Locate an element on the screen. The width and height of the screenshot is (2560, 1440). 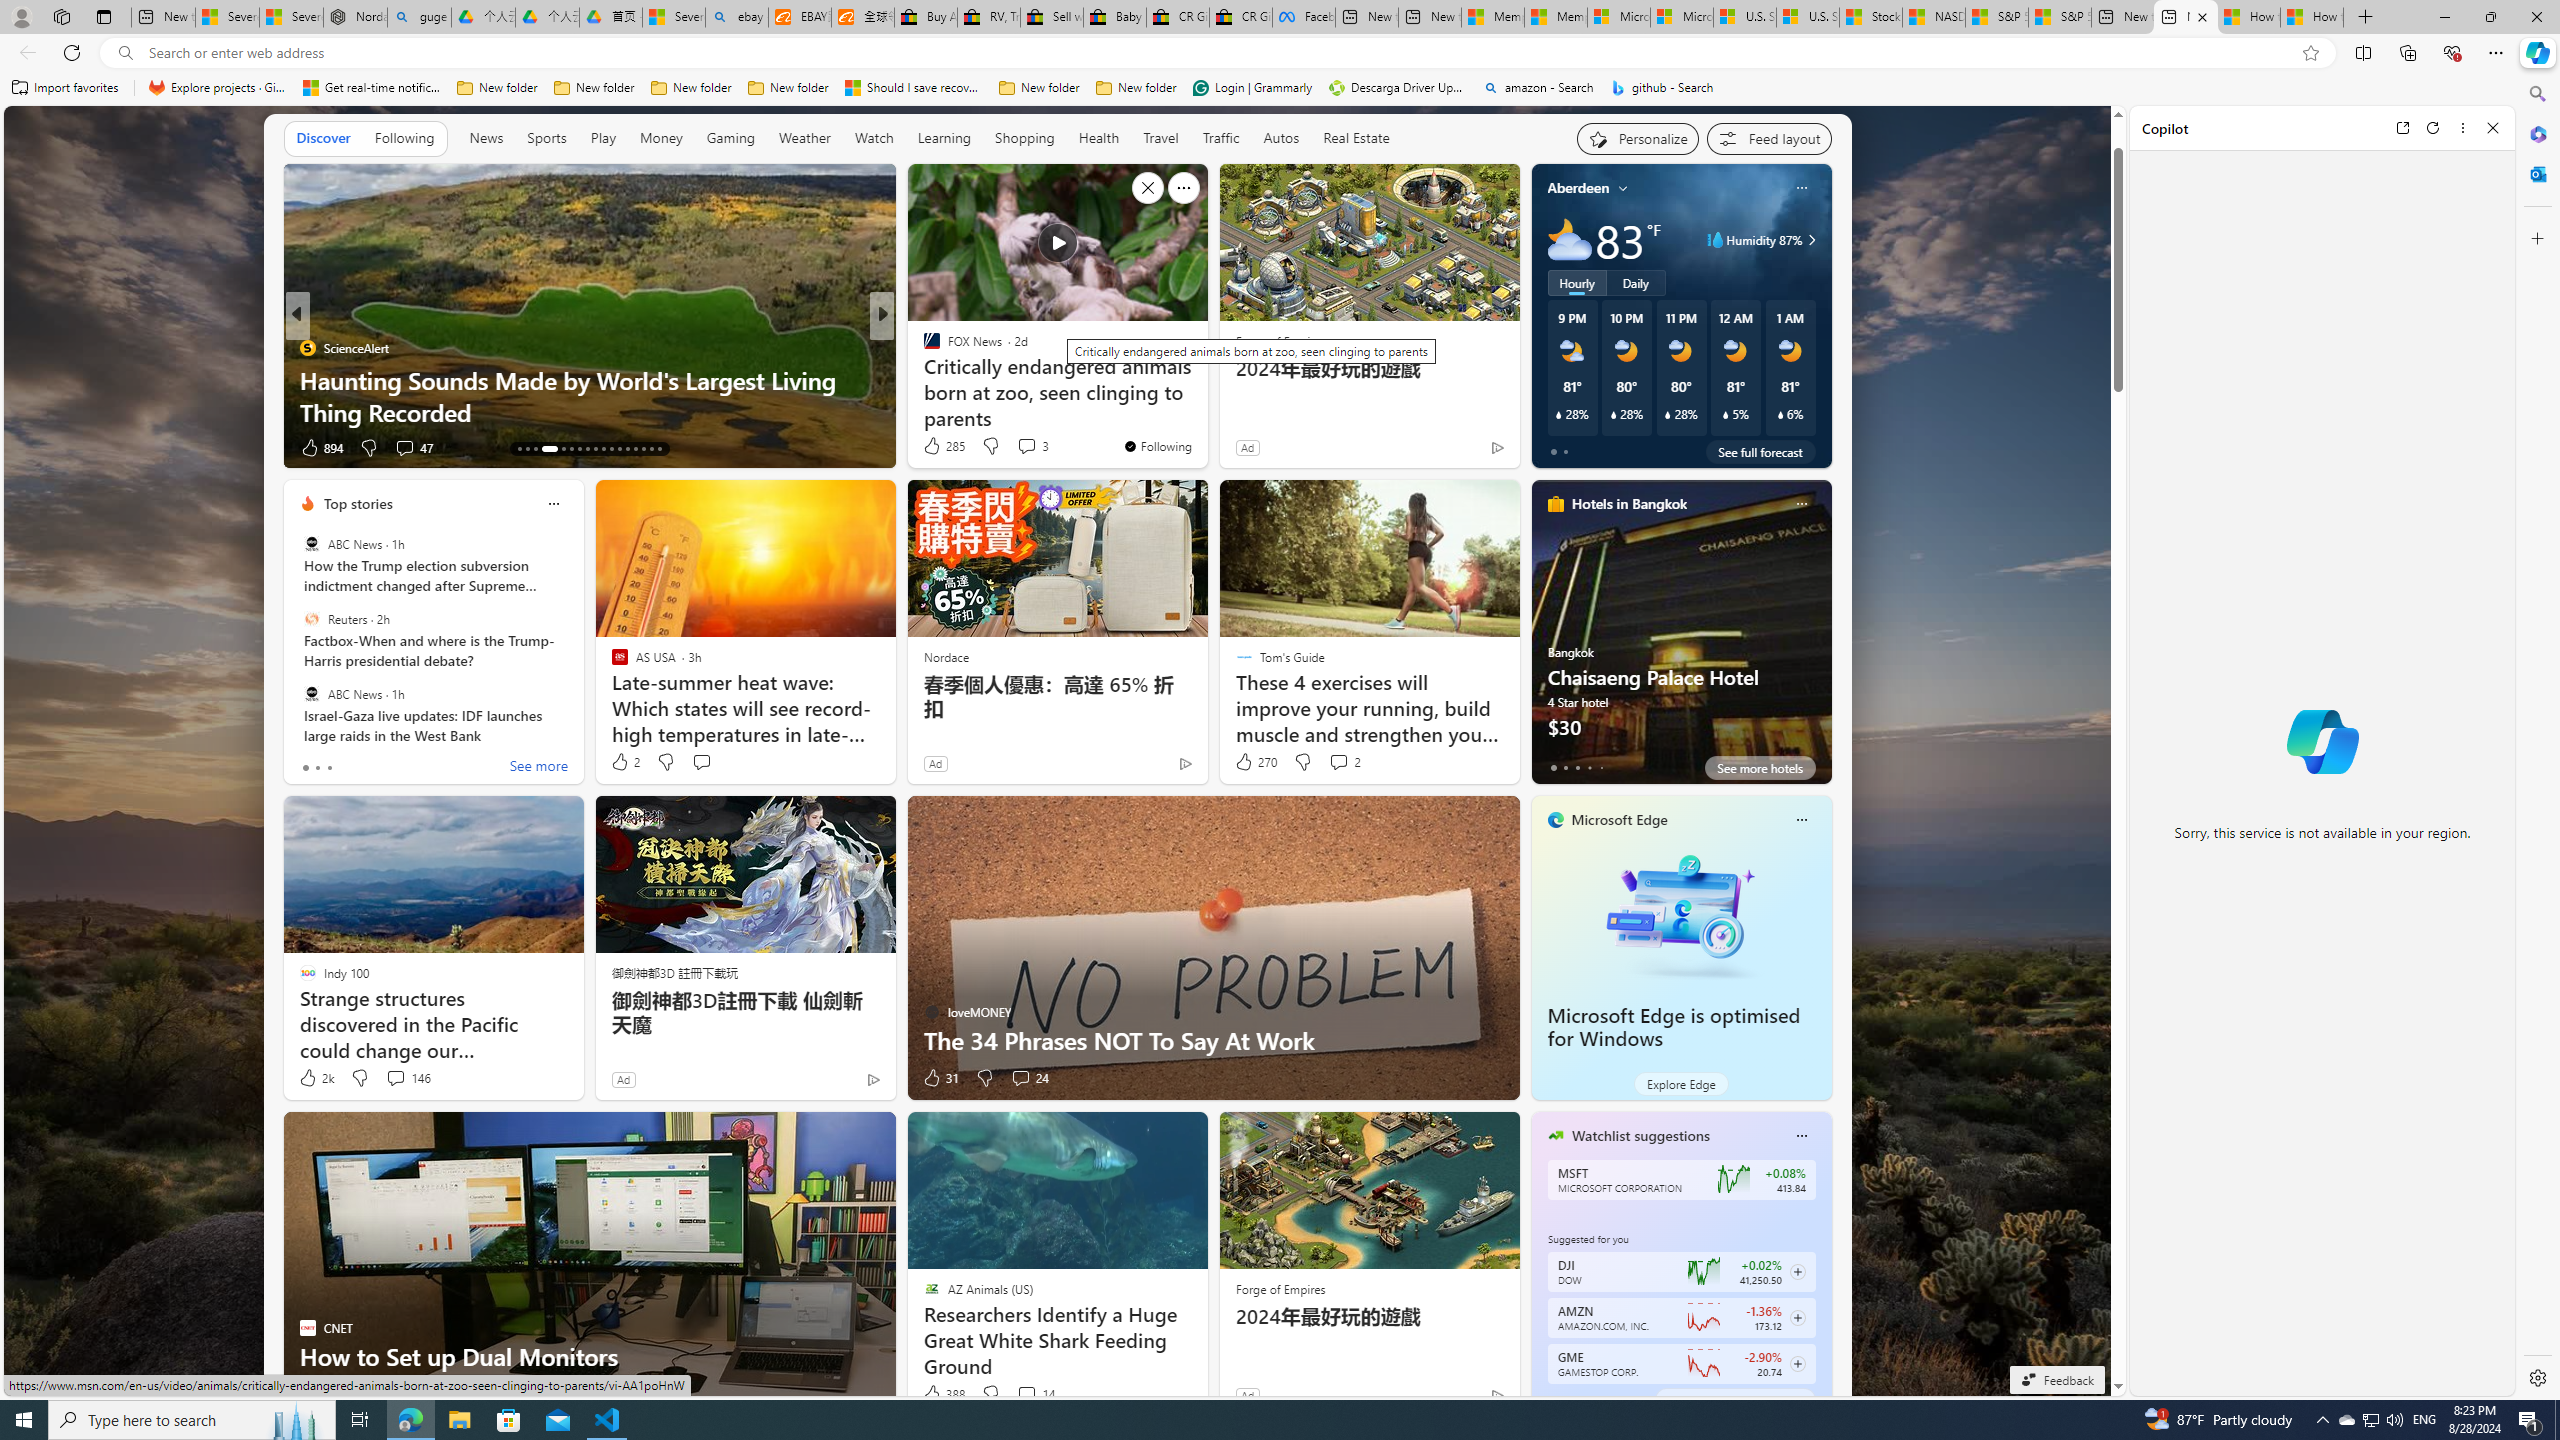
Learning is located at coordinates (942, 138).